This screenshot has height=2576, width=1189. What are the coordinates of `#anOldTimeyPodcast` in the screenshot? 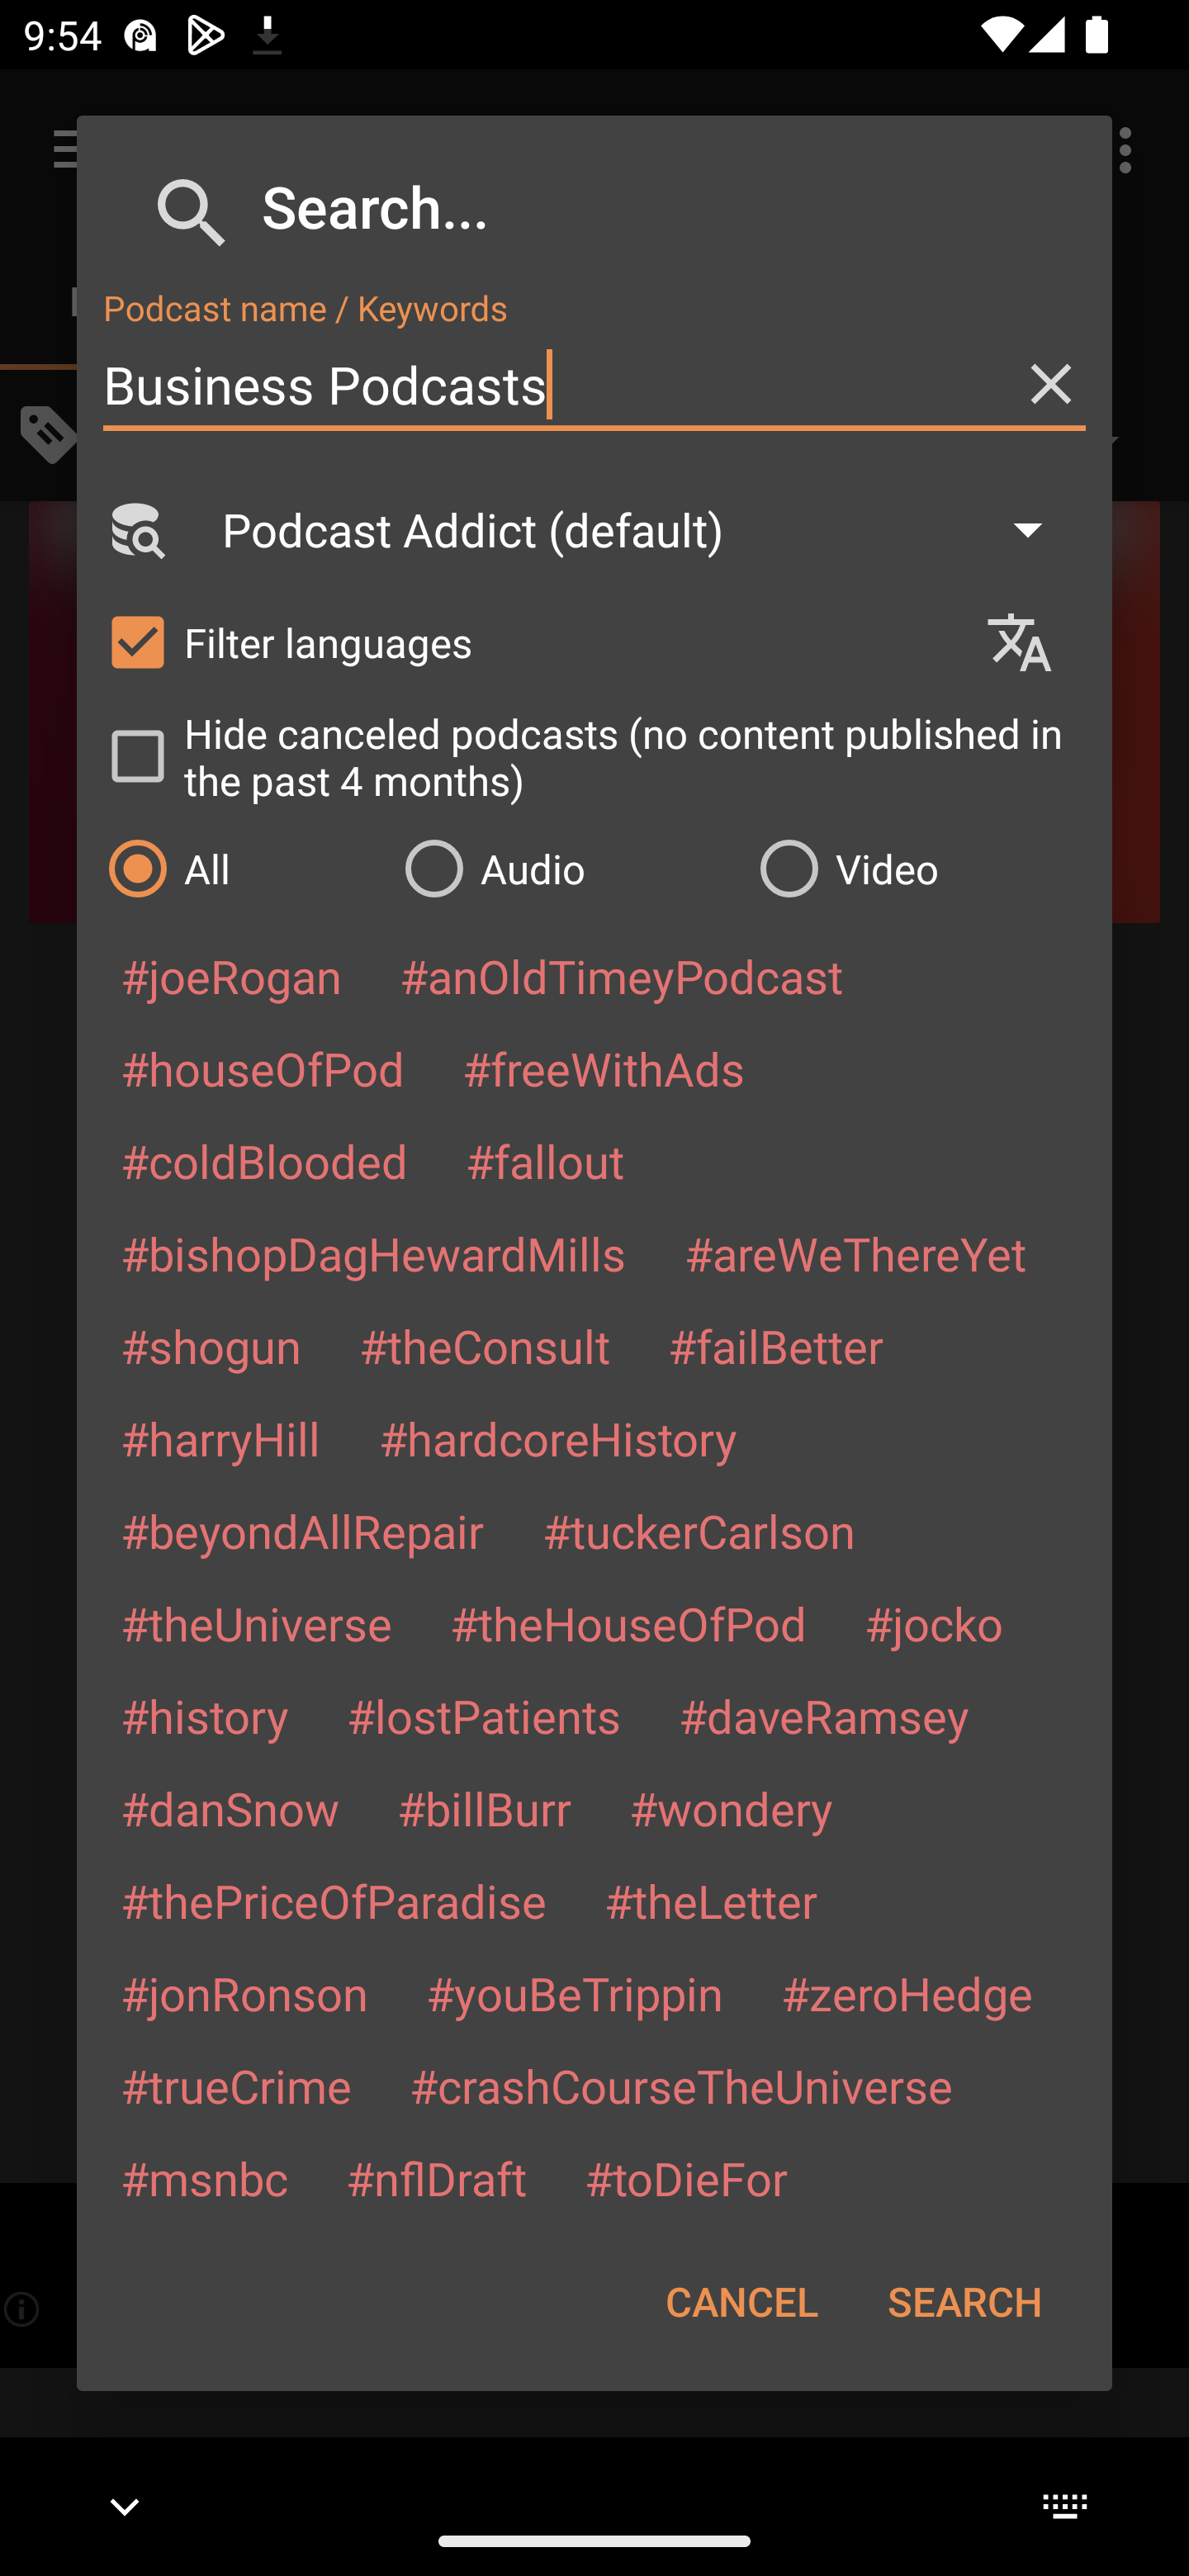 It's located at (621, 976).